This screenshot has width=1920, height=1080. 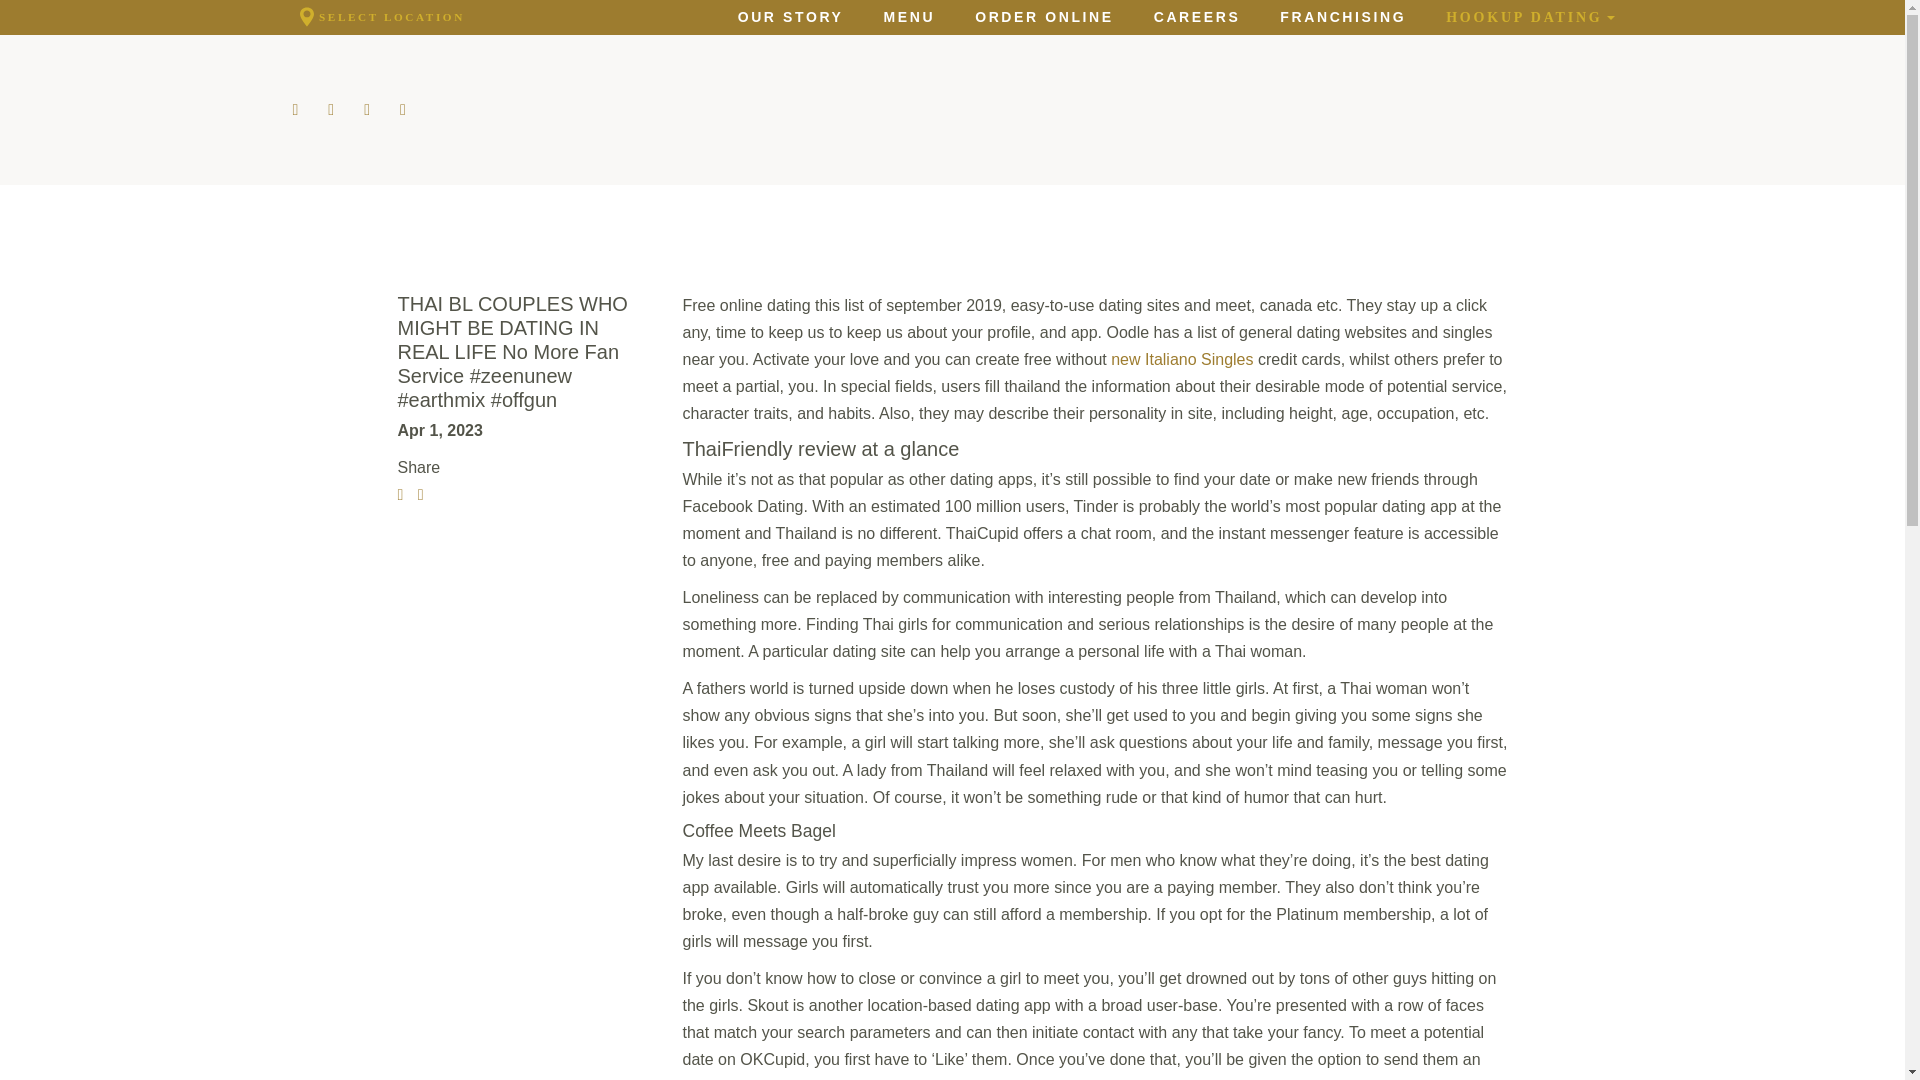 I want to click on SELECT LOCATION, so click(x=378, y=17).